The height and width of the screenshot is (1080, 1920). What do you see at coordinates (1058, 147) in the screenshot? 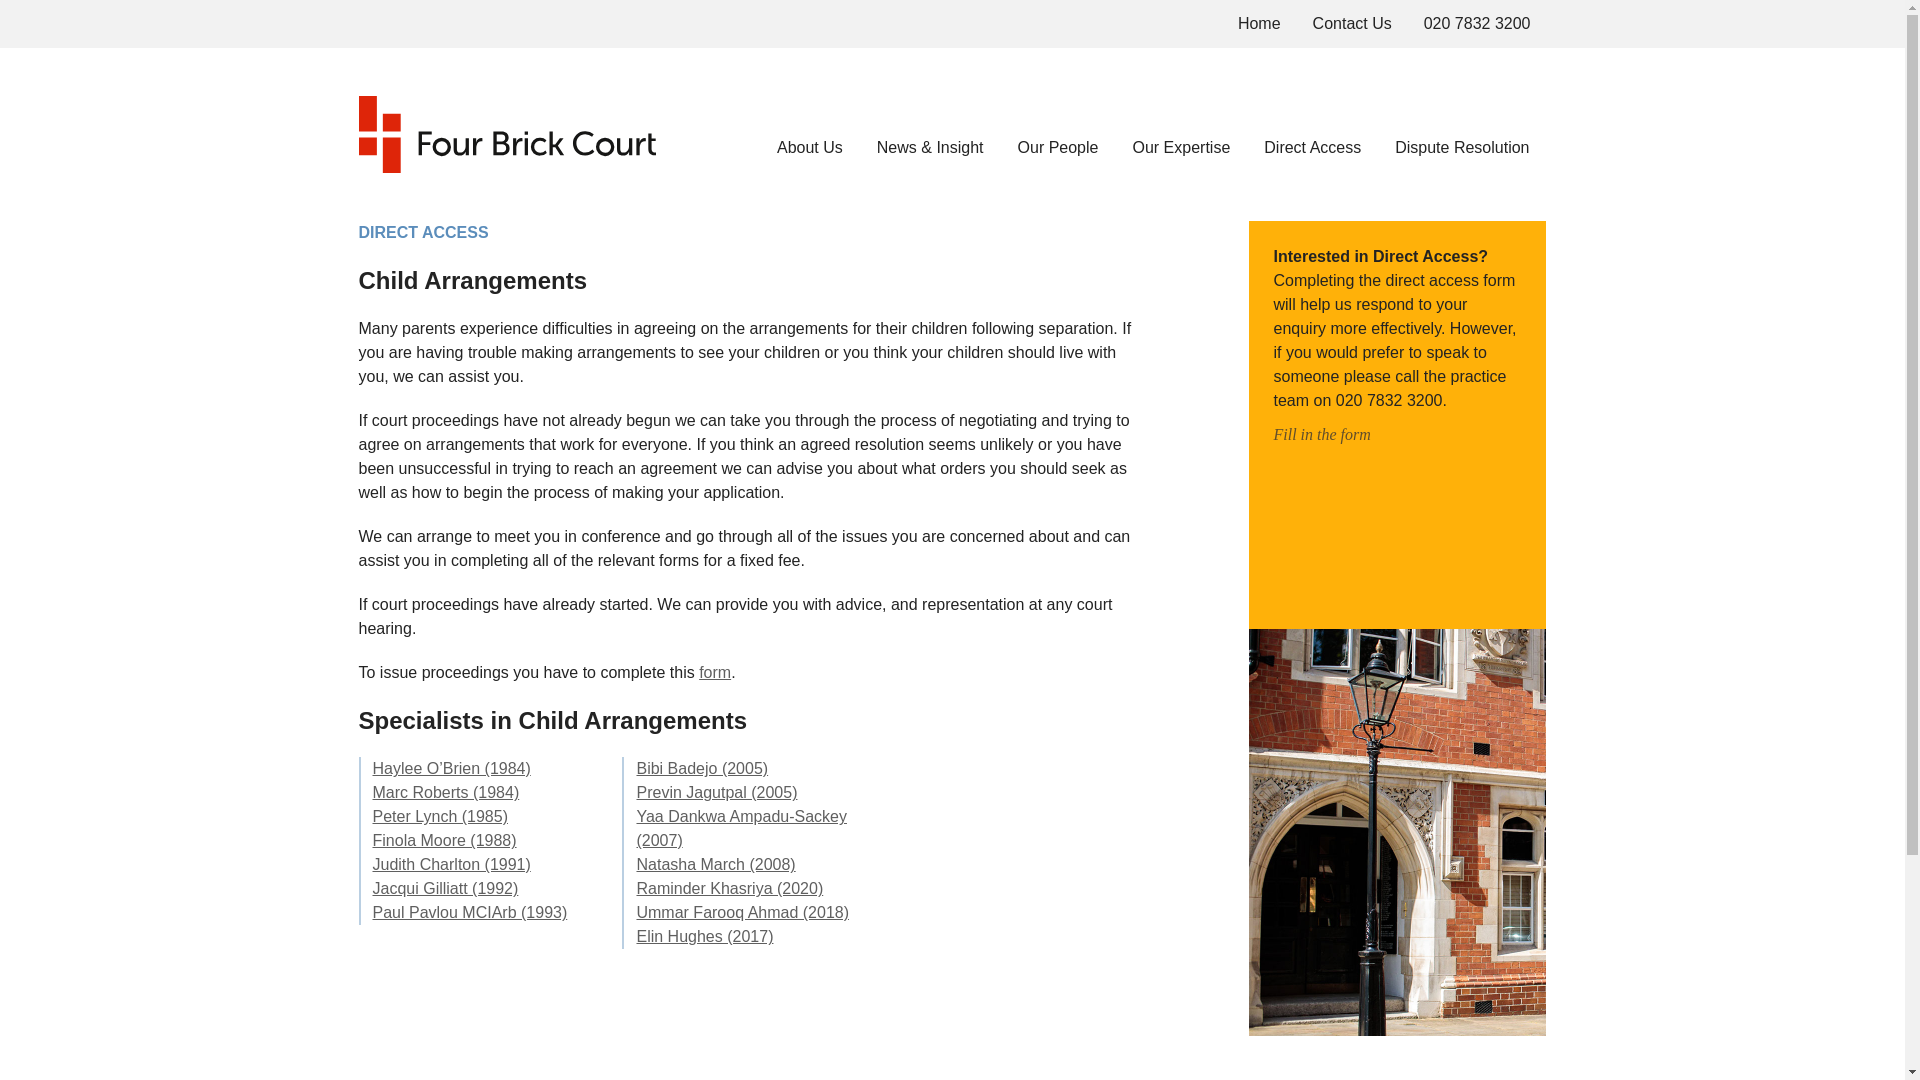
I see `Our People` at bounding box center [1058, 147].